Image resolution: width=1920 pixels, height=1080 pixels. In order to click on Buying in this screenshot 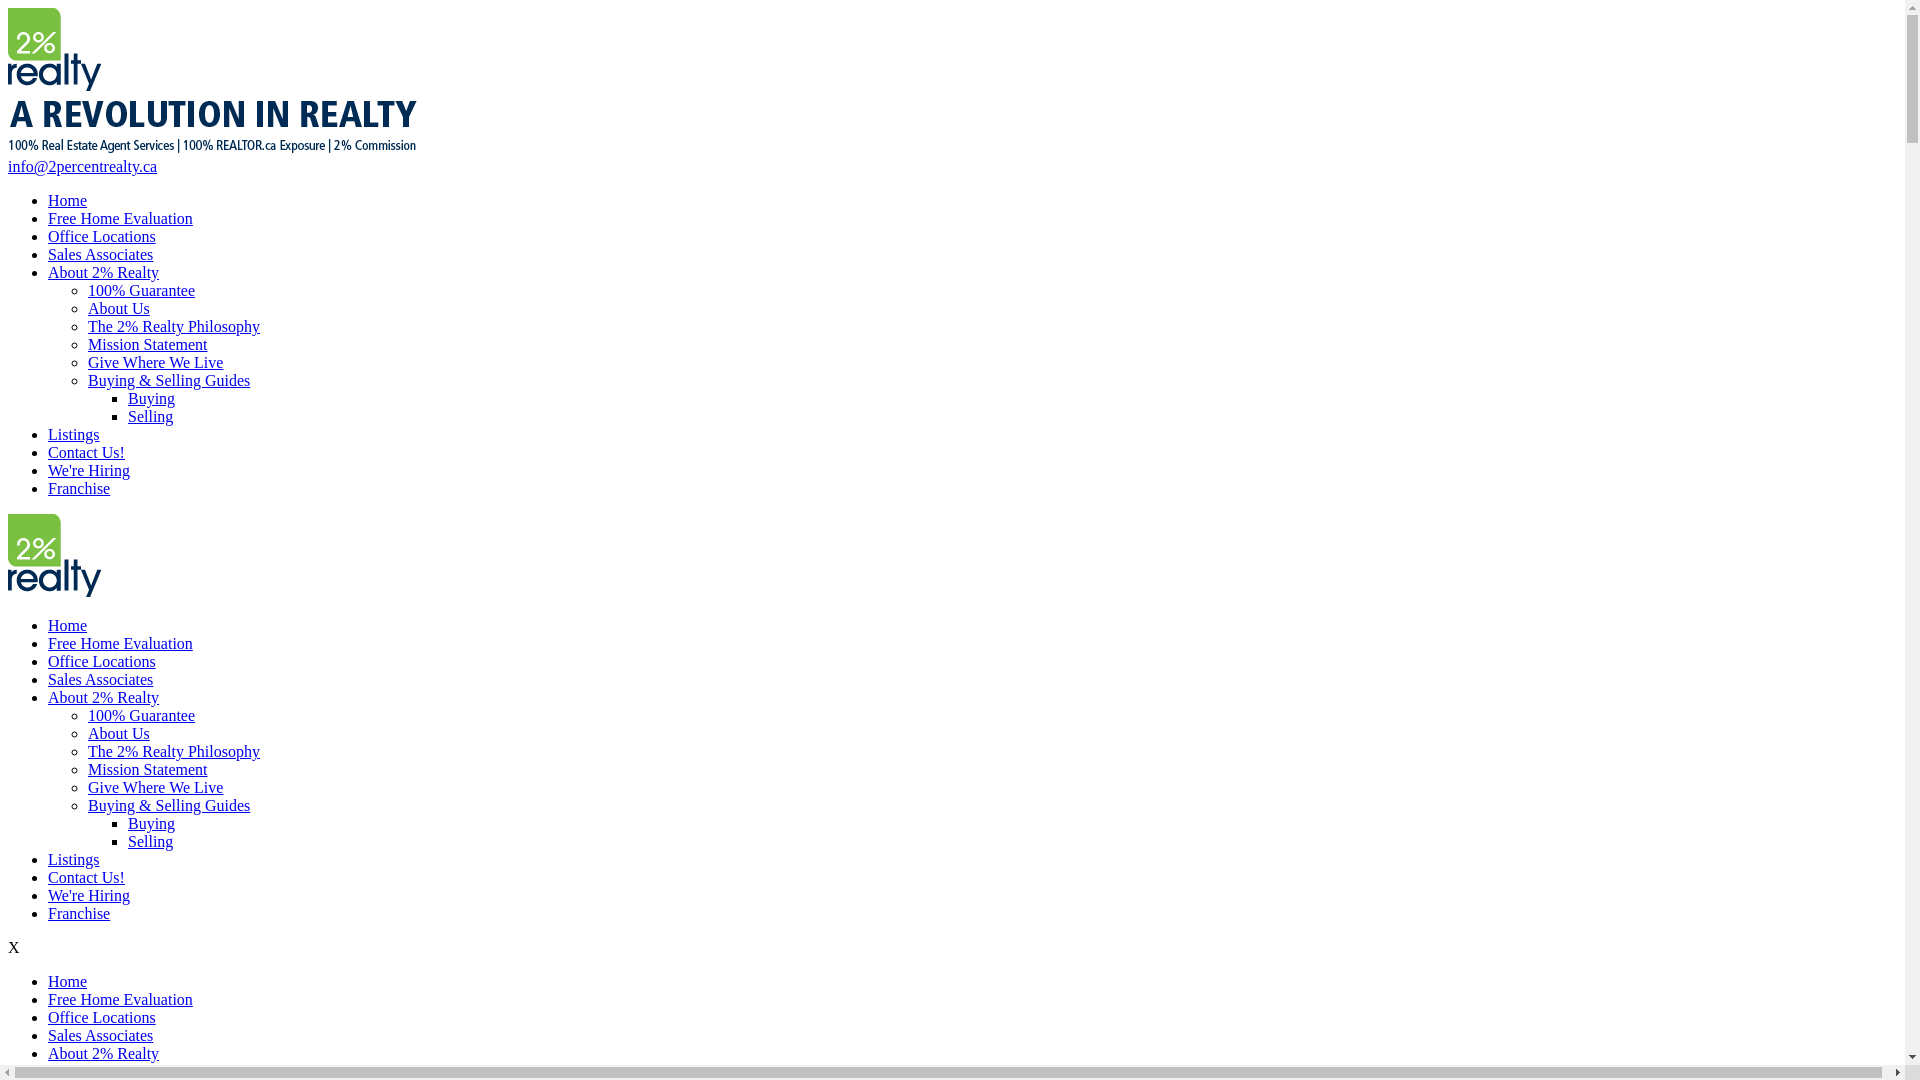, I will do `click(152, 398)`.